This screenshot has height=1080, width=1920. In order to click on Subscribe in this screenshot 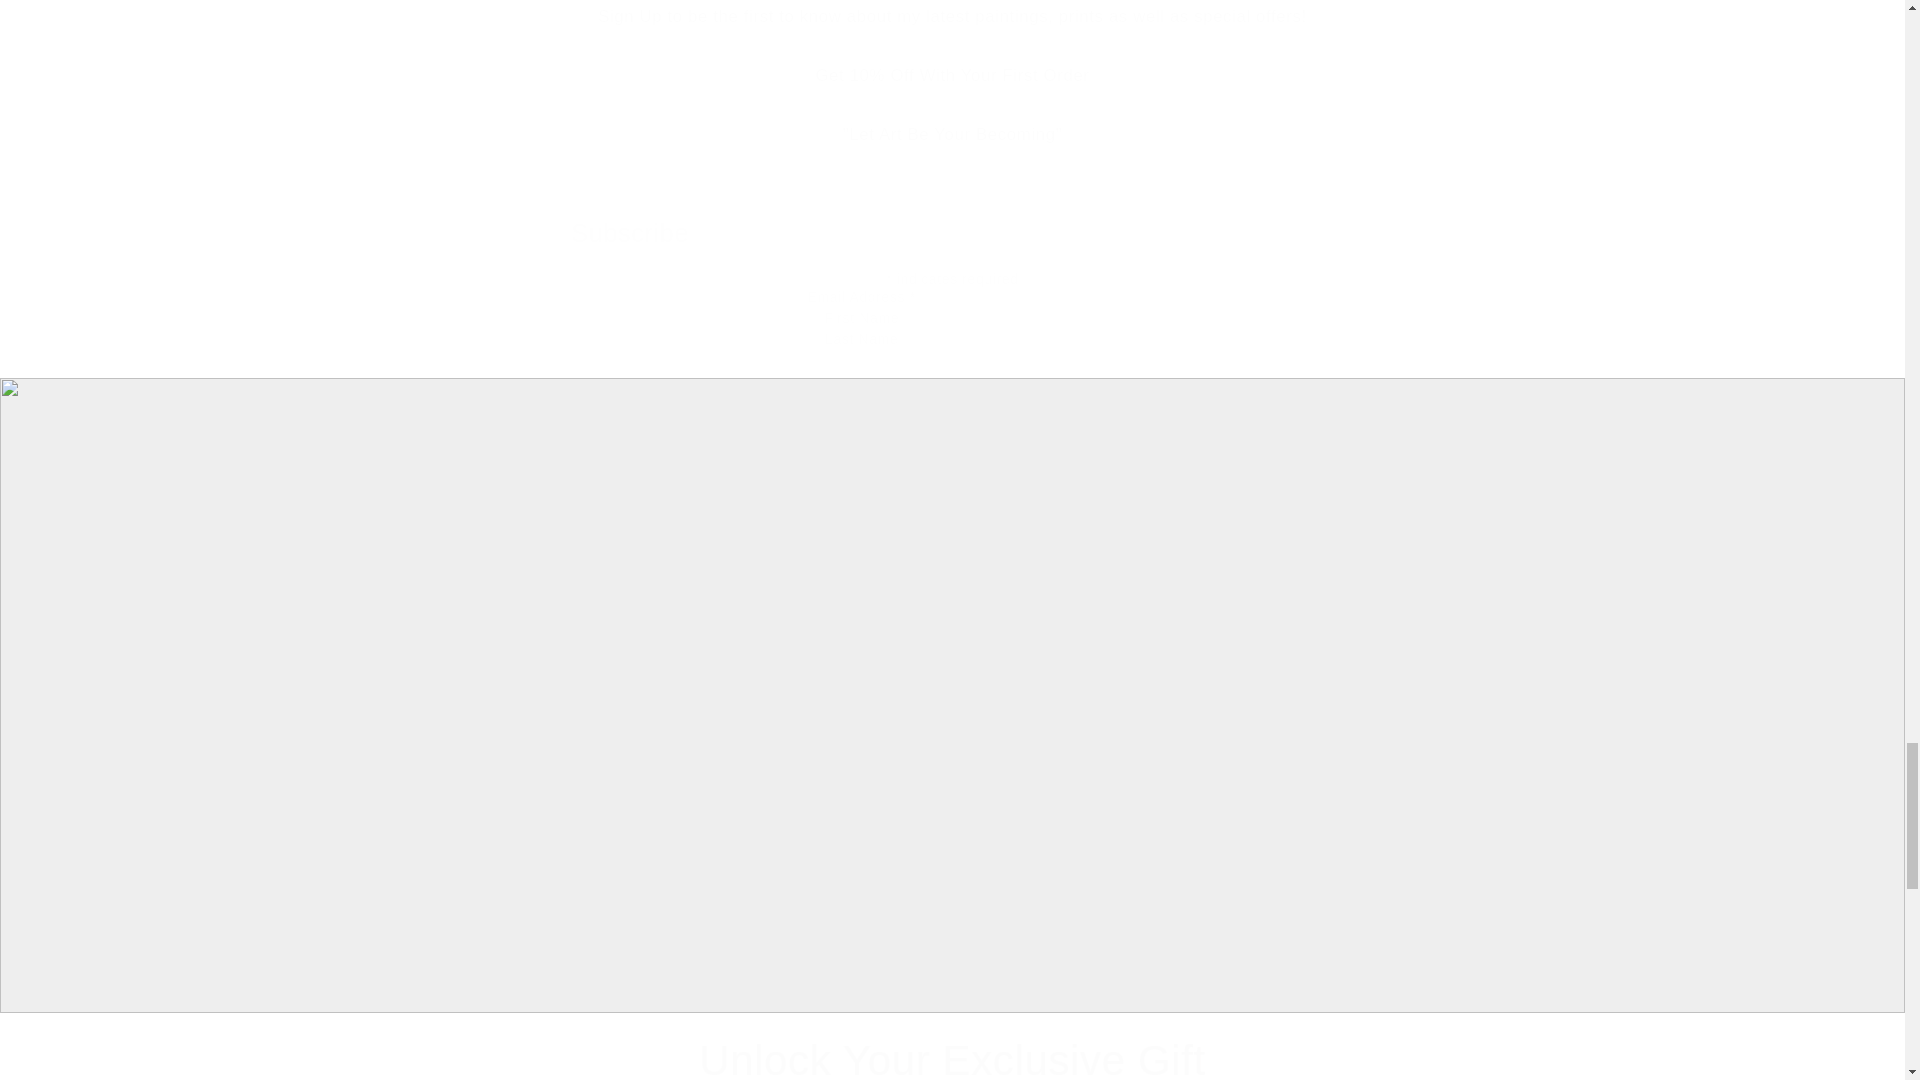, I will do `click(952, 374)`.